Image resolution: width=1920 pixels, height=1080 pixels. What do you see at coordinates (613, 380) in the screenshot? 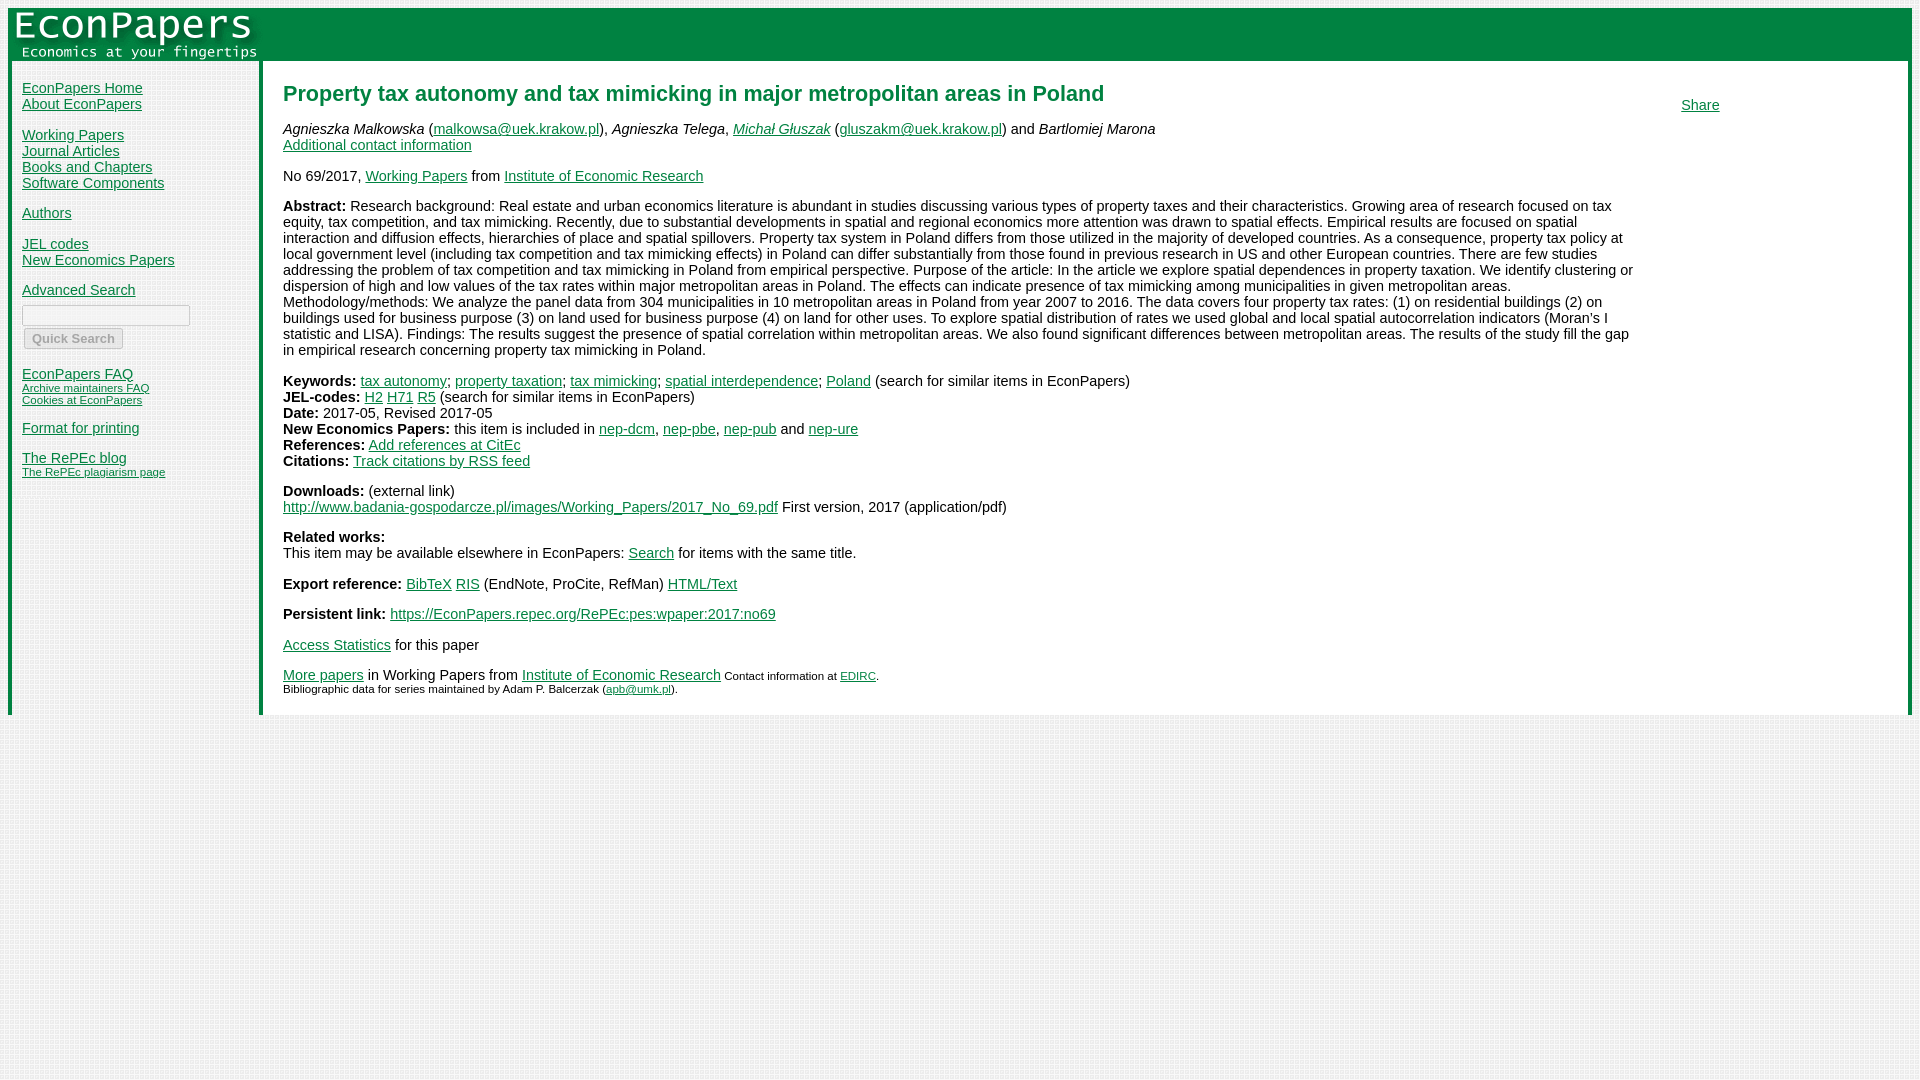
I see `tax mimicking` at bounding box center [613, 380].